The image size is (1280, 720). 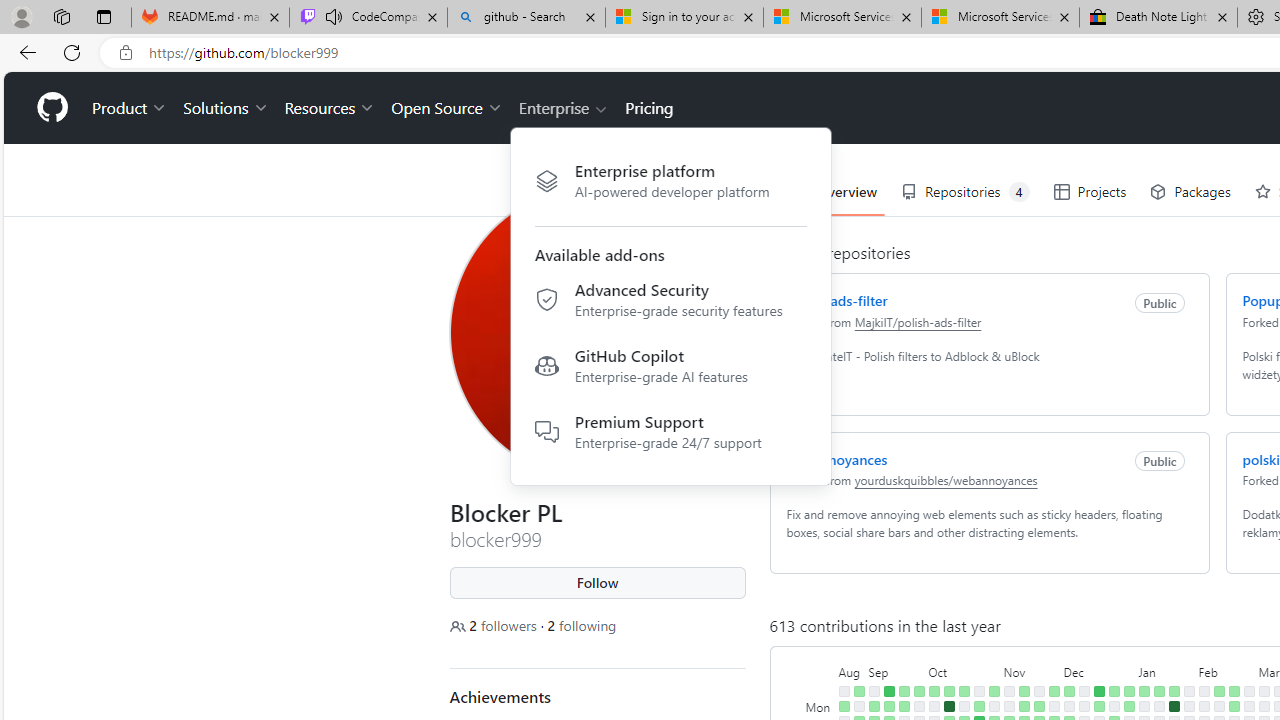 I want to click on Mute tab, so click(x=334, y=16).